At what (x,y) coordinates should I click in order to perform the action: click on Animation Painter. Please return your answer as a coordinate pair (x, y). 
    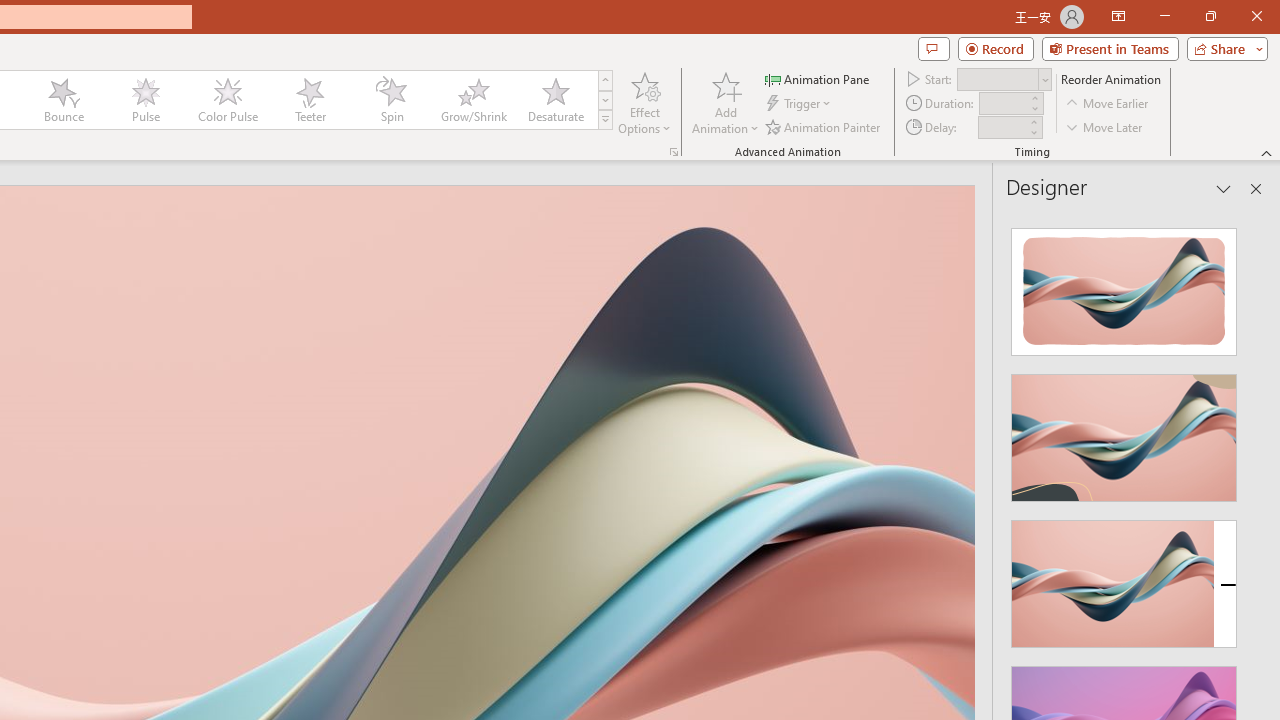
    Looking at the image, I should click on (824, 126).